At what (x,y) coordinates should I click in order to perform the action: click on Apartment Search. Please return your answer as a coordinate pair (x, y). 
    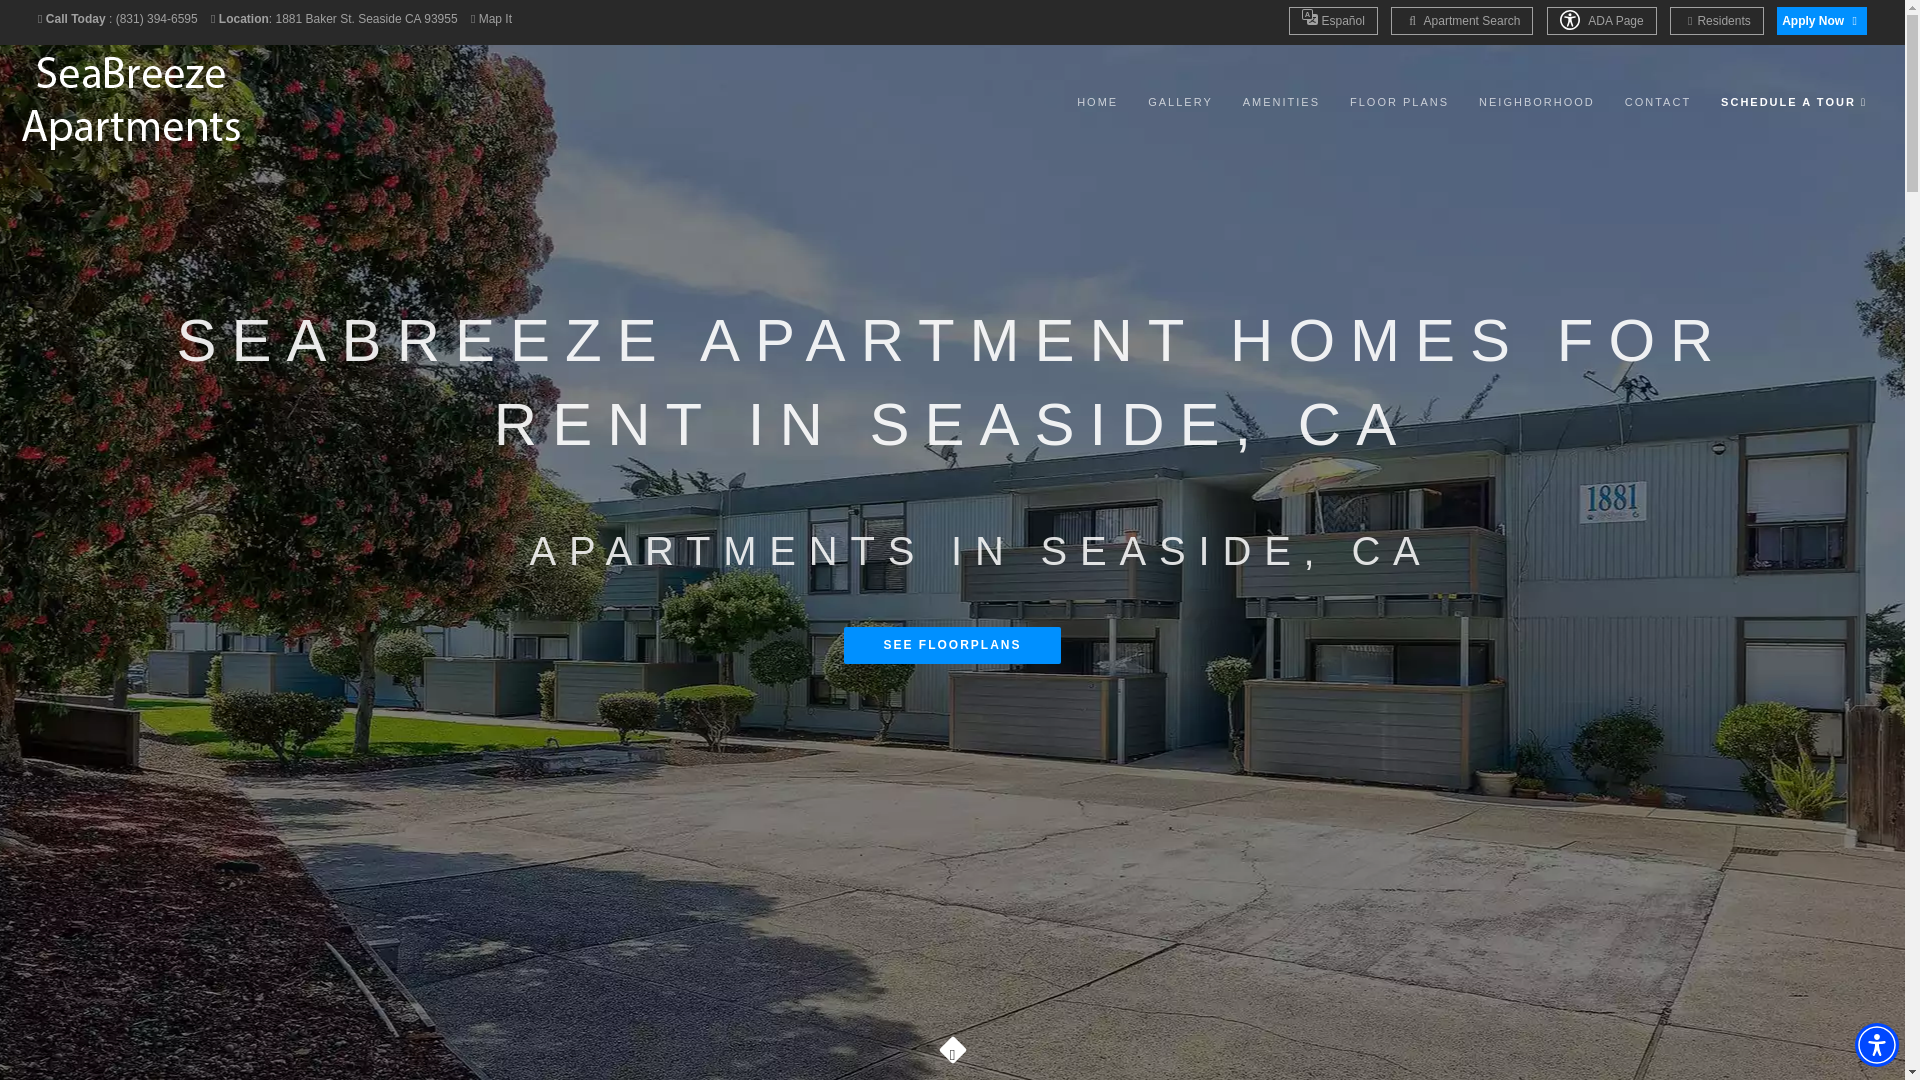
    Looking at the image, I should click on (1461, 20).